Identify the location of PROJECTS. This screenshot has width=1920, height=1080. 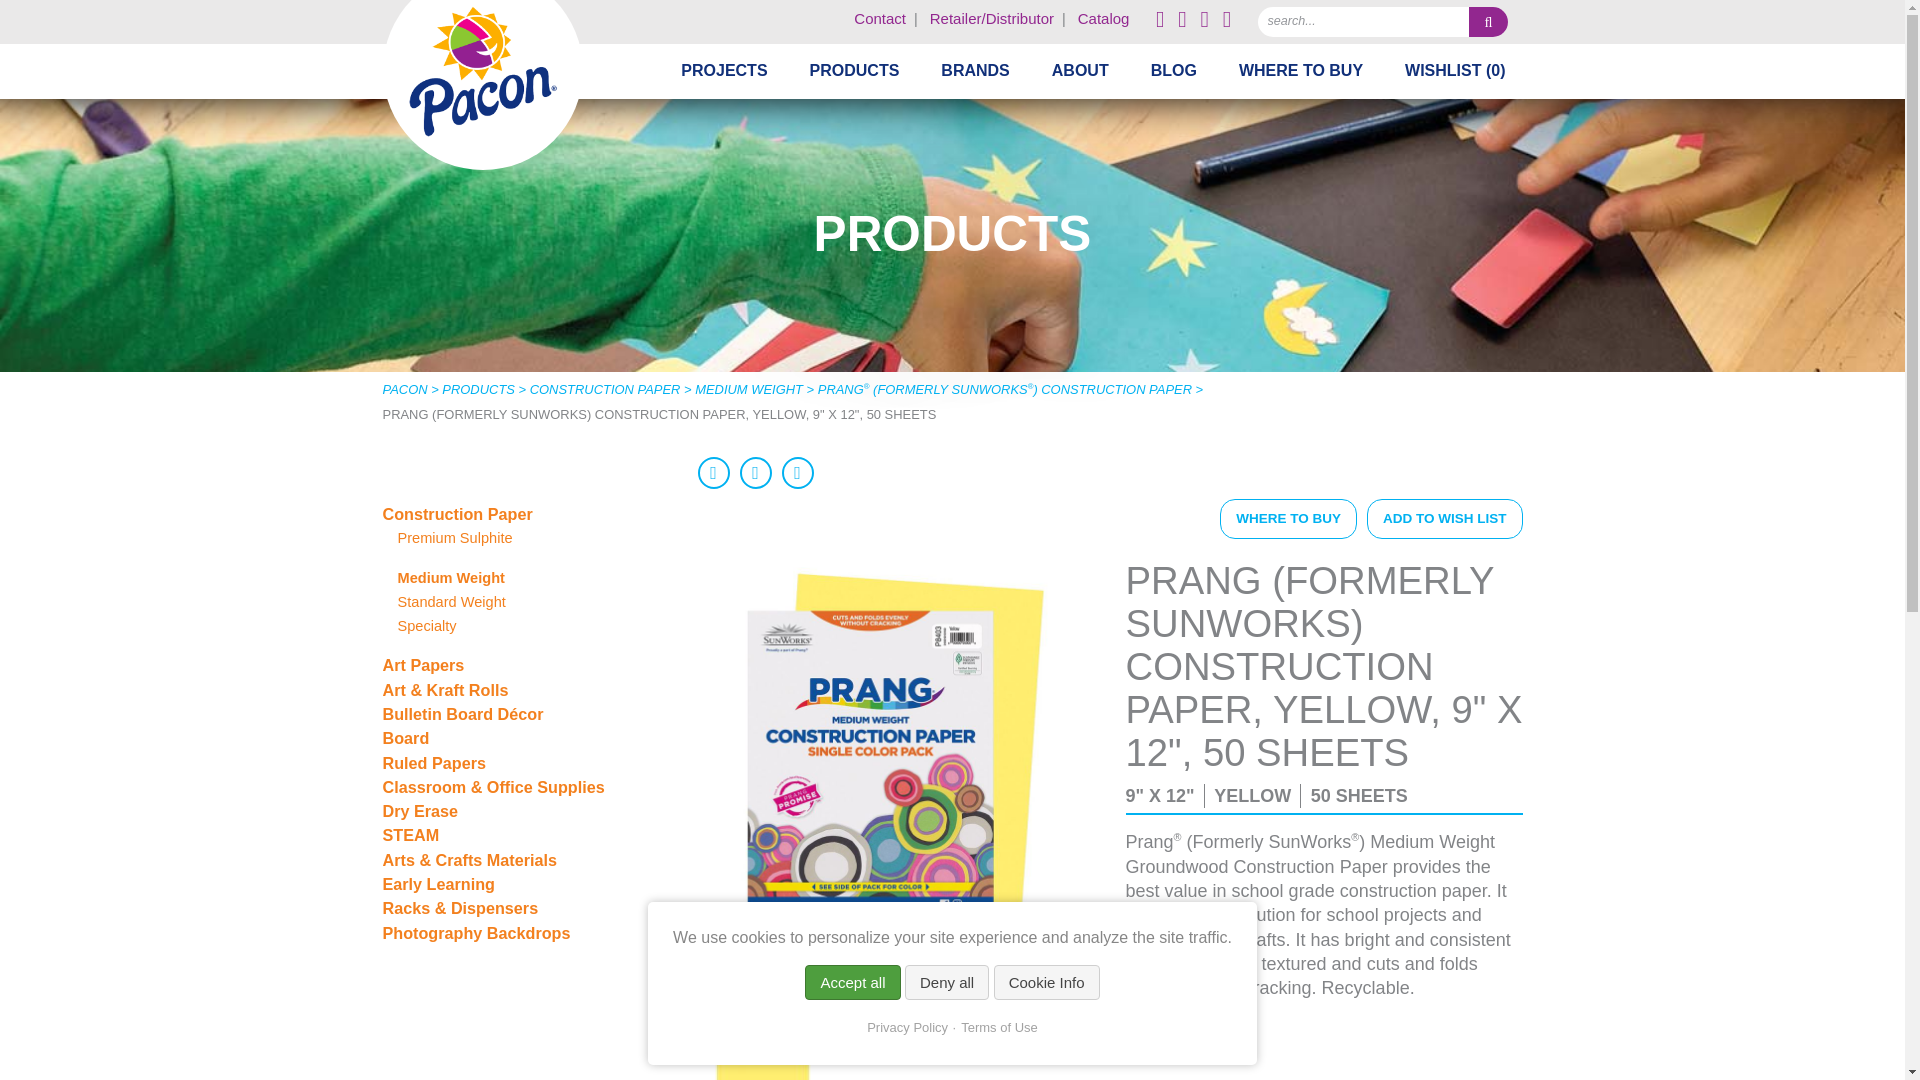
(724, 71).